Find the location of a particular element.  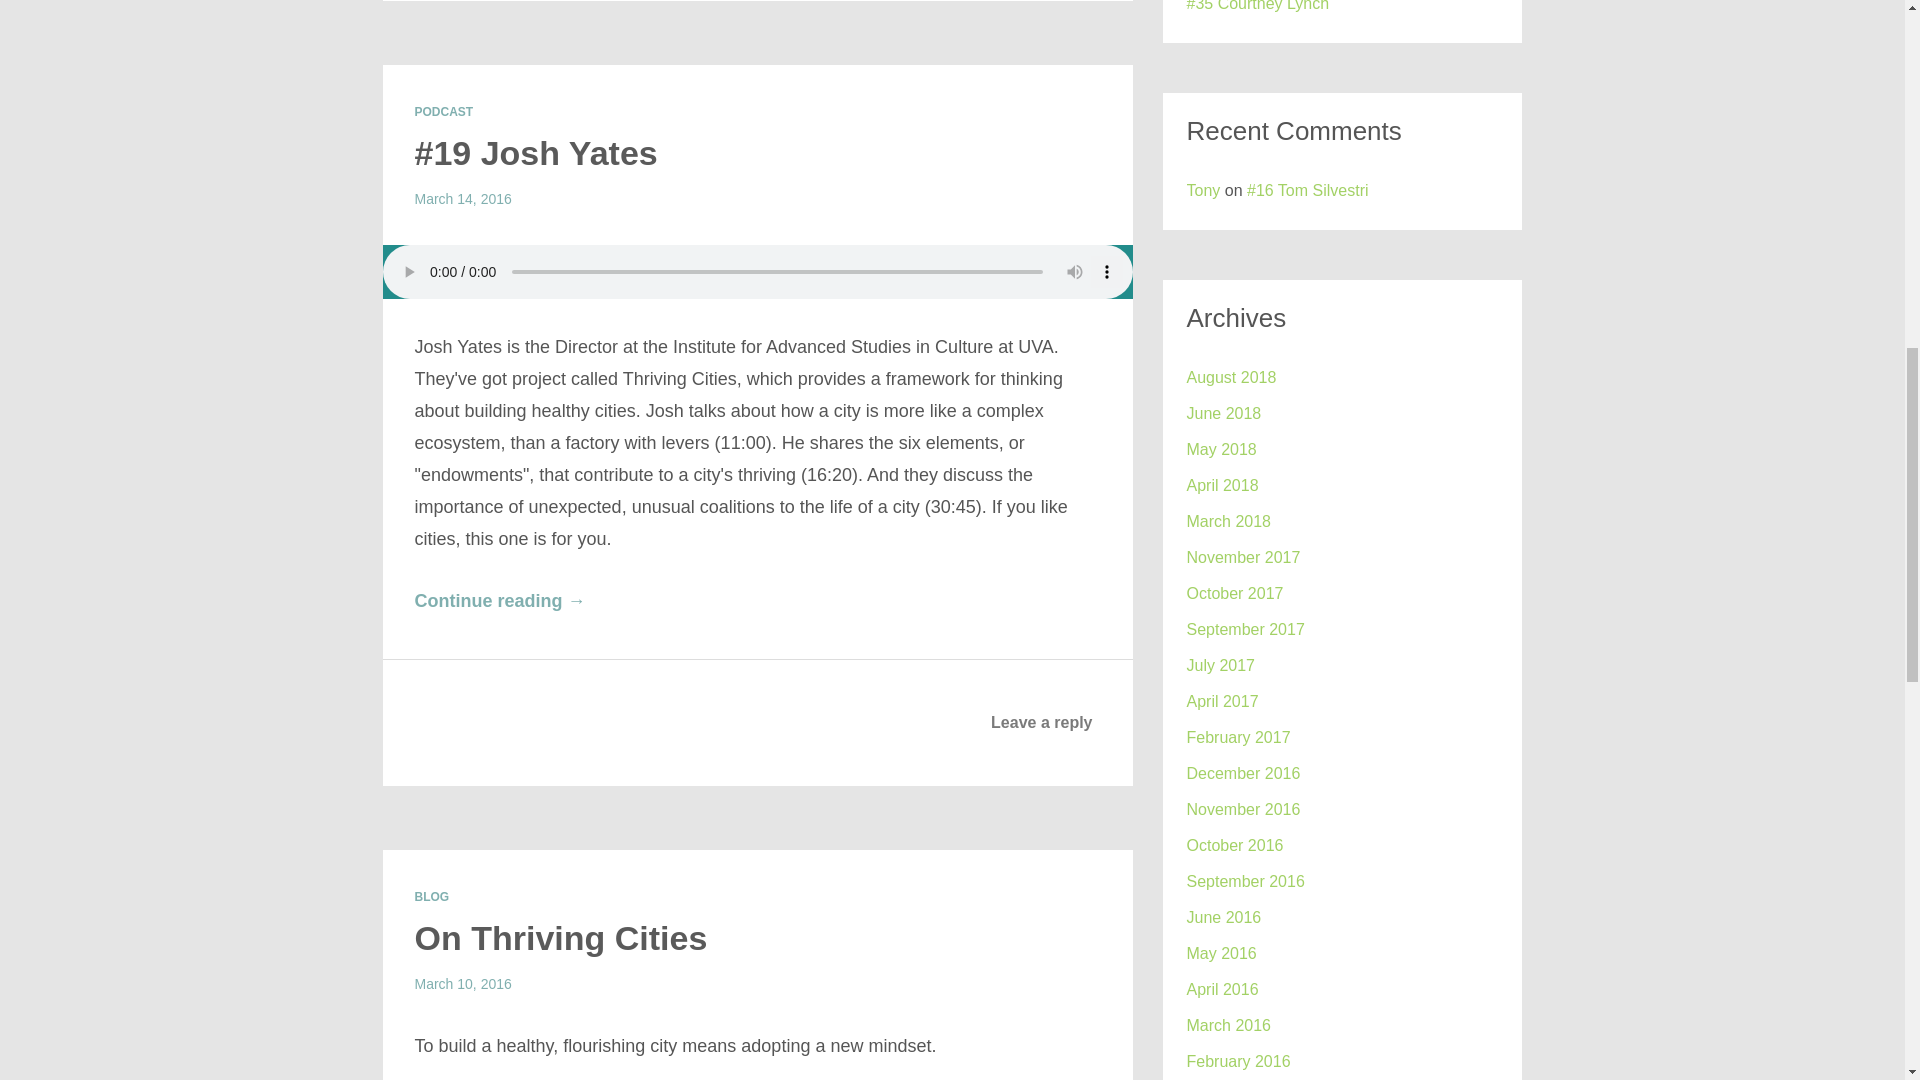

Leave a reply is located at coordinates (1041, 722).